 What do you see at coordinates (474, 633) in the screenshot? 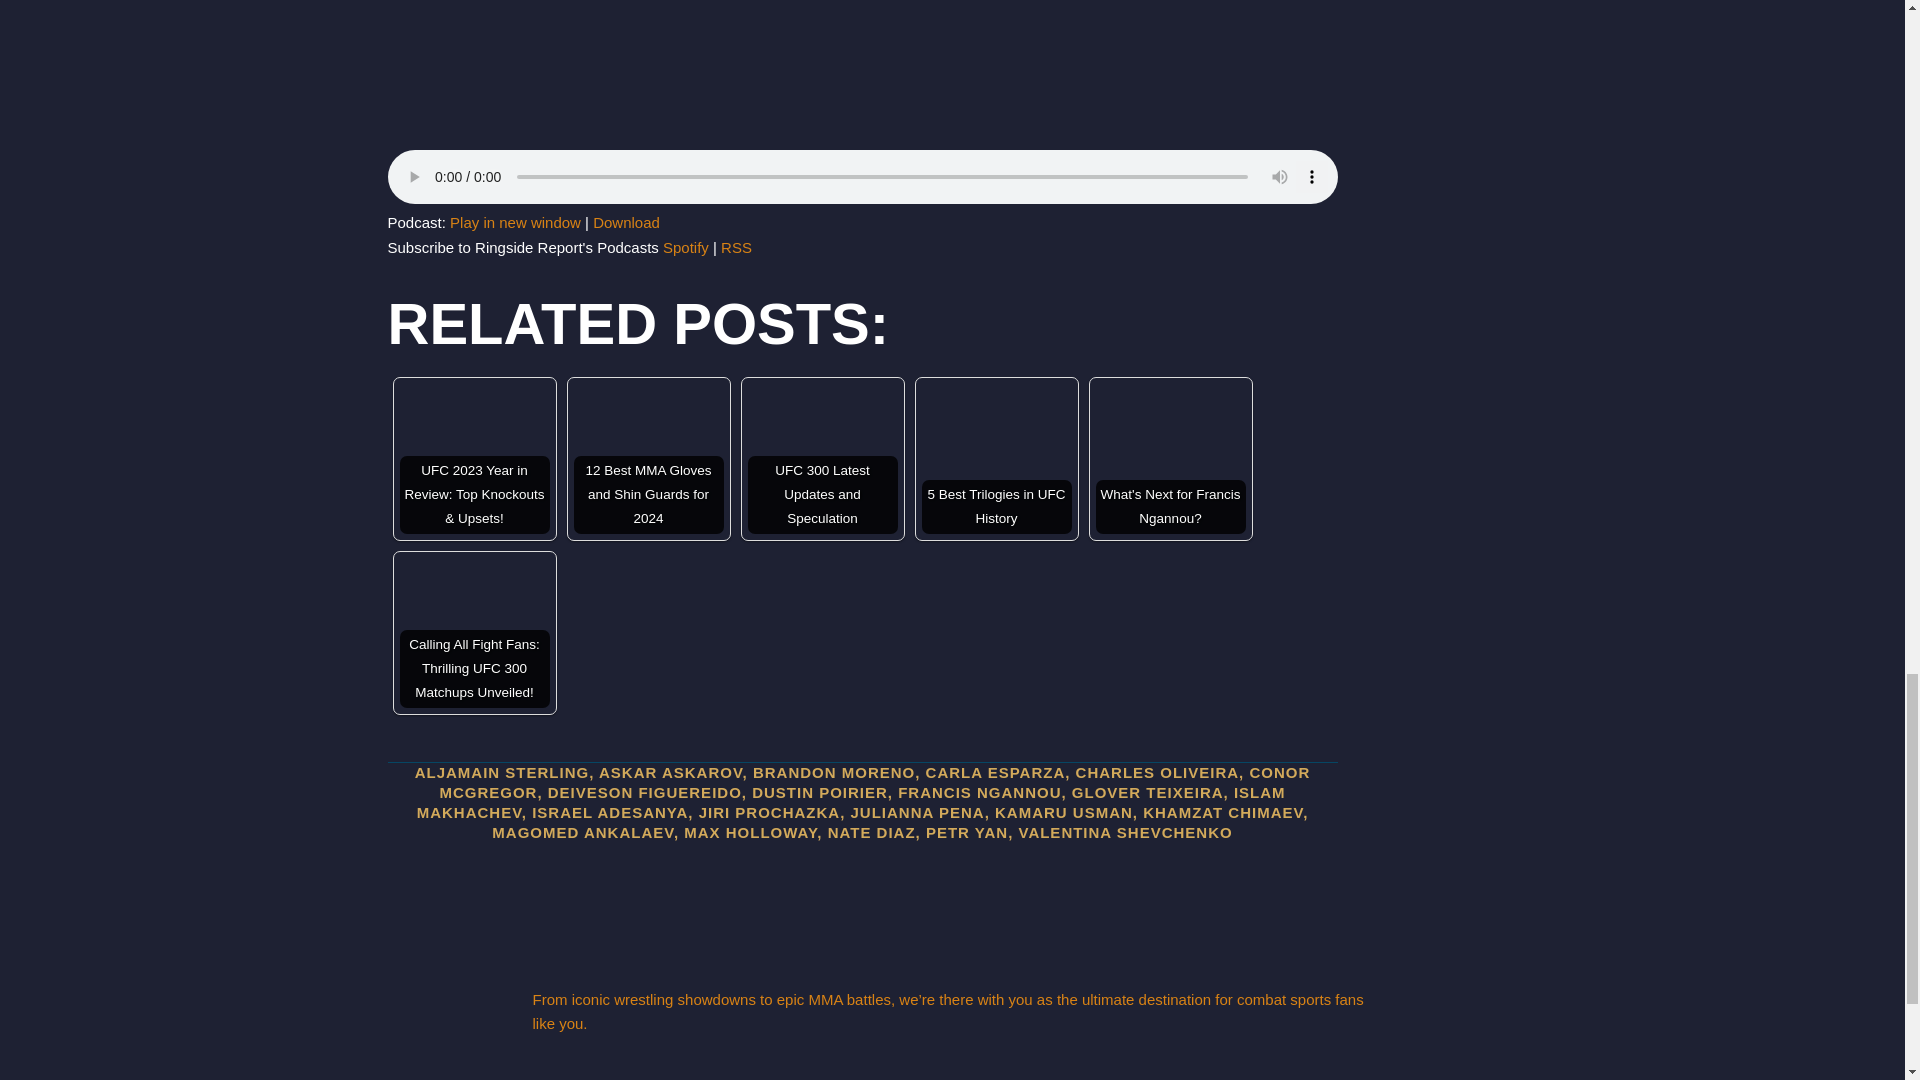
I see `Calling All Fight Fans: Thrilling UFC 300 Matchups Unveiled!` at bounding box center [474, 633].